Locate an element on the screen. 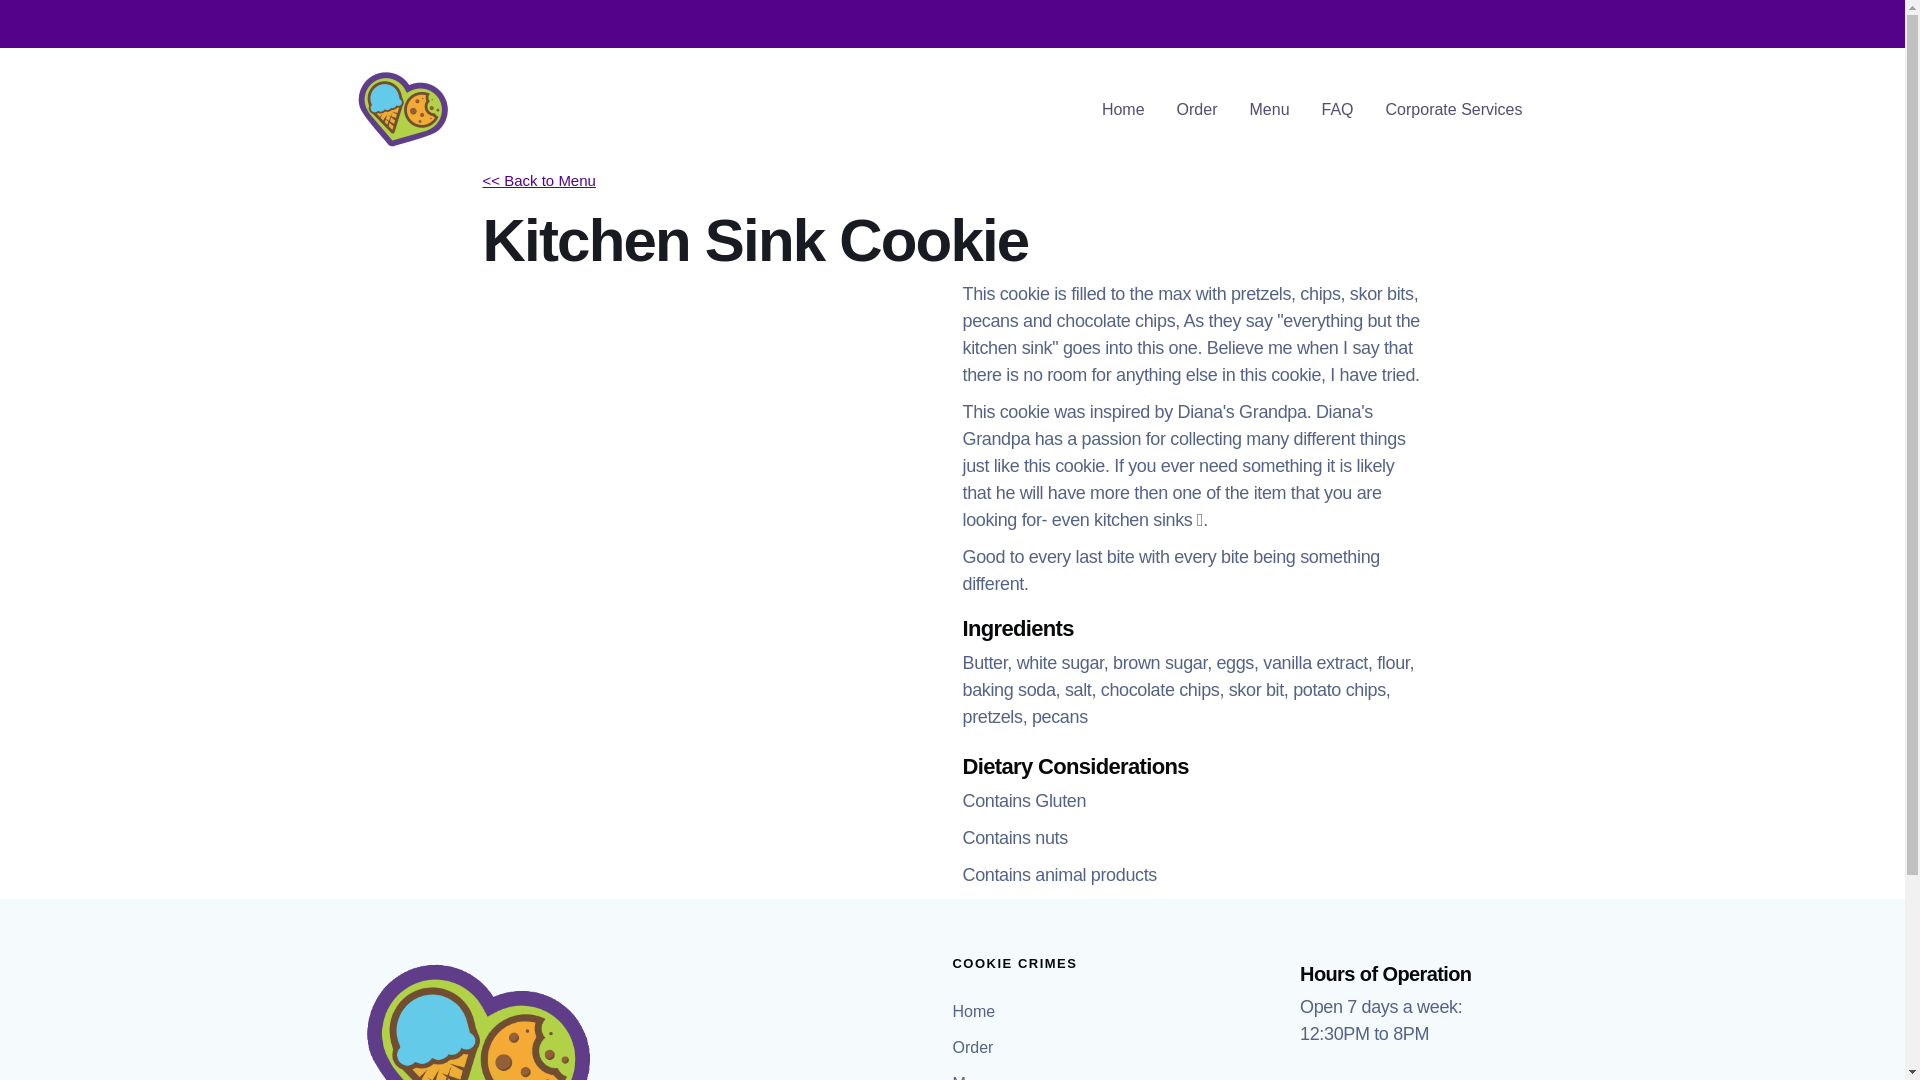 This screenshot has width=1920, height=1080. Home is located at coordinates (1124, 110).